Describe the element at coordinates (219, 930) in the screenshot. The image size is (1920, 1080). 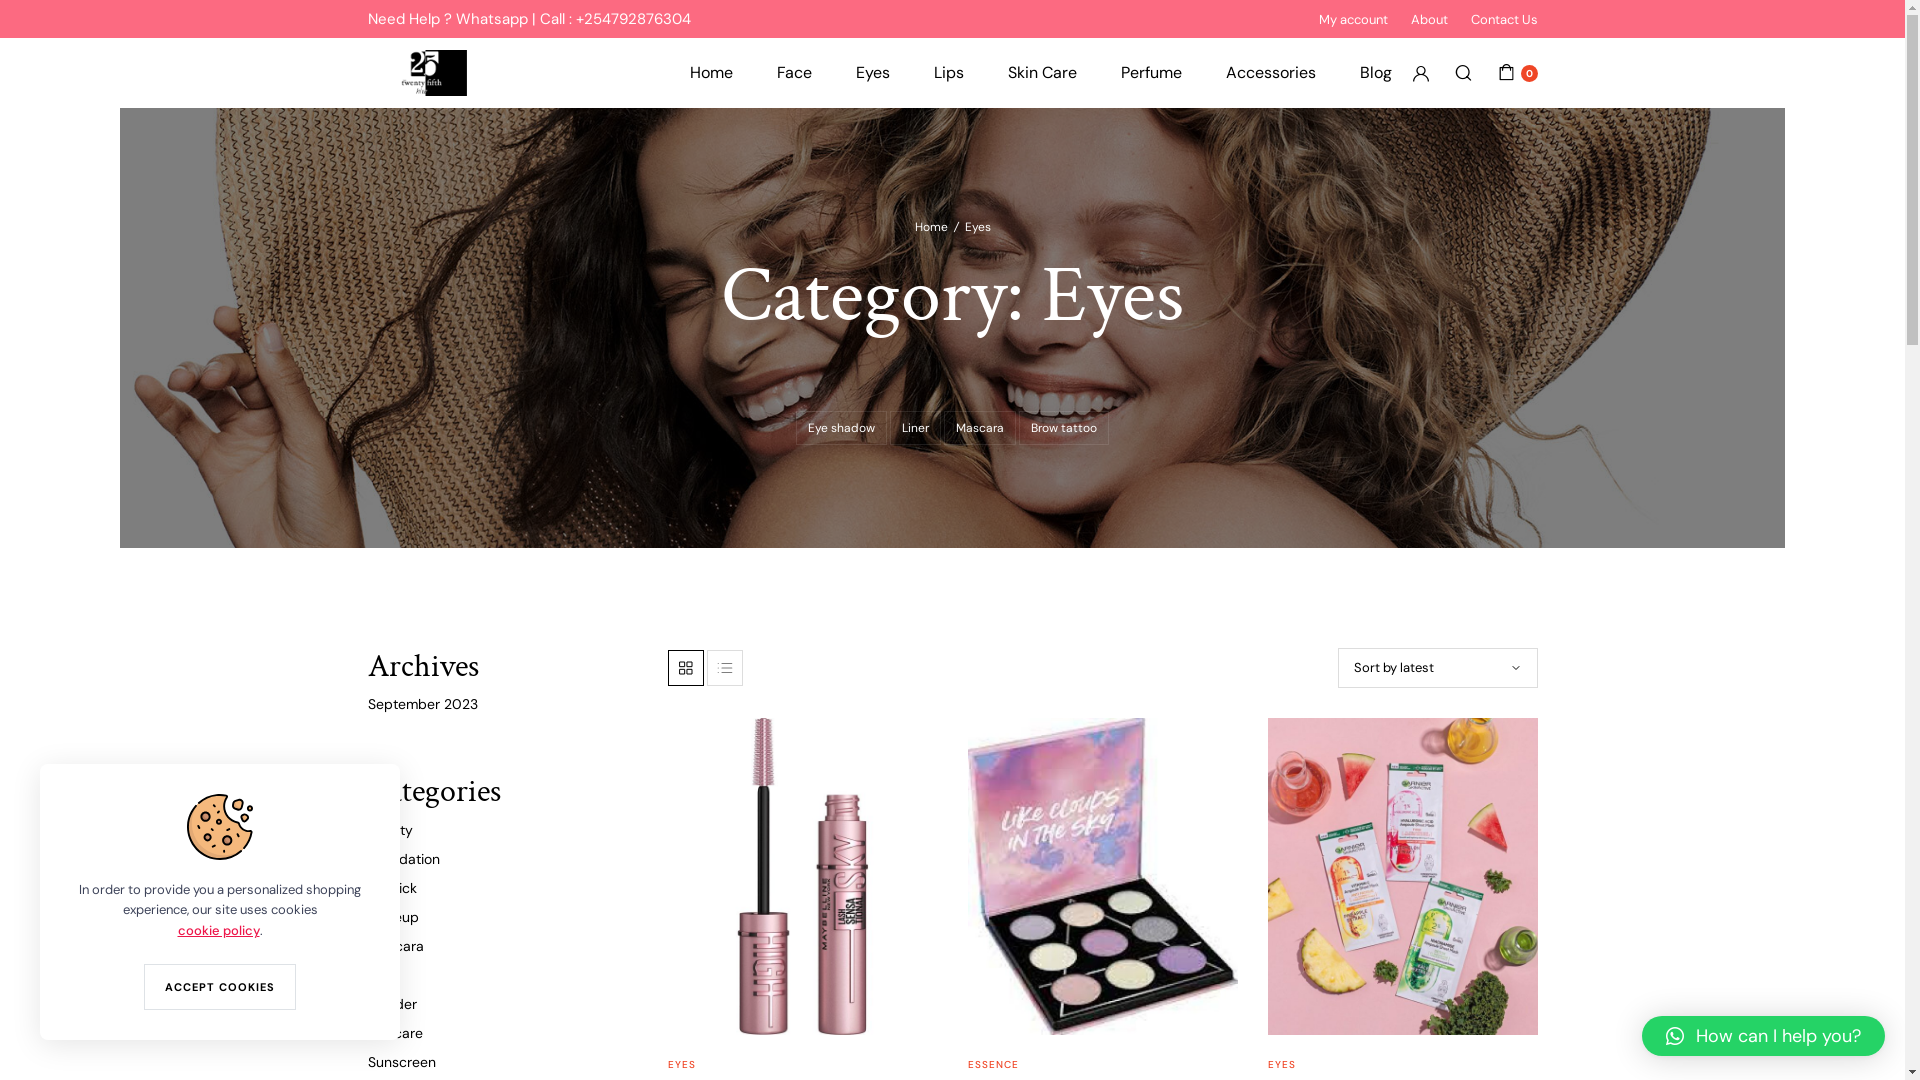
I see `cookie policy` at that location.